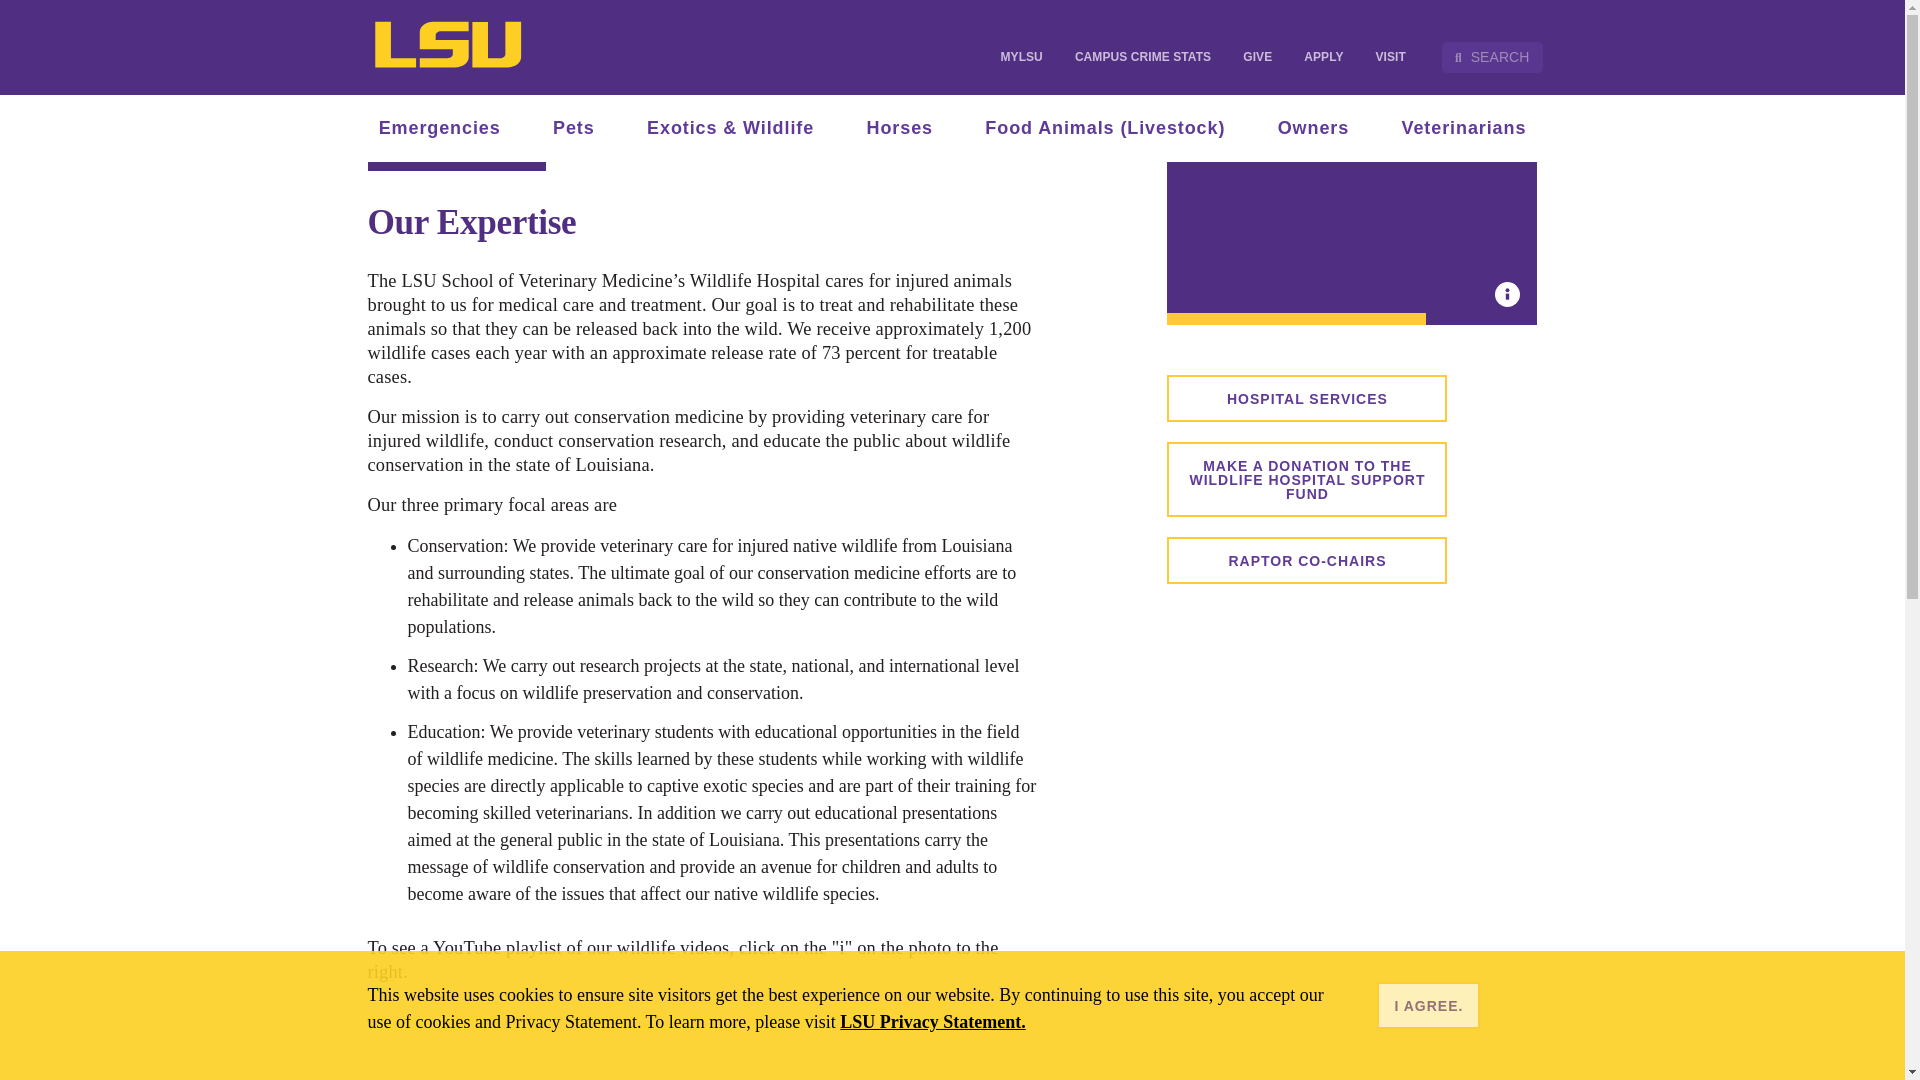 Image resolution: width=1920 pixels, height=1080 pixels. What do you see at coordinates (438, 128) in the screenshot?
I see `Emergencies` at bounding box center [438, 128].